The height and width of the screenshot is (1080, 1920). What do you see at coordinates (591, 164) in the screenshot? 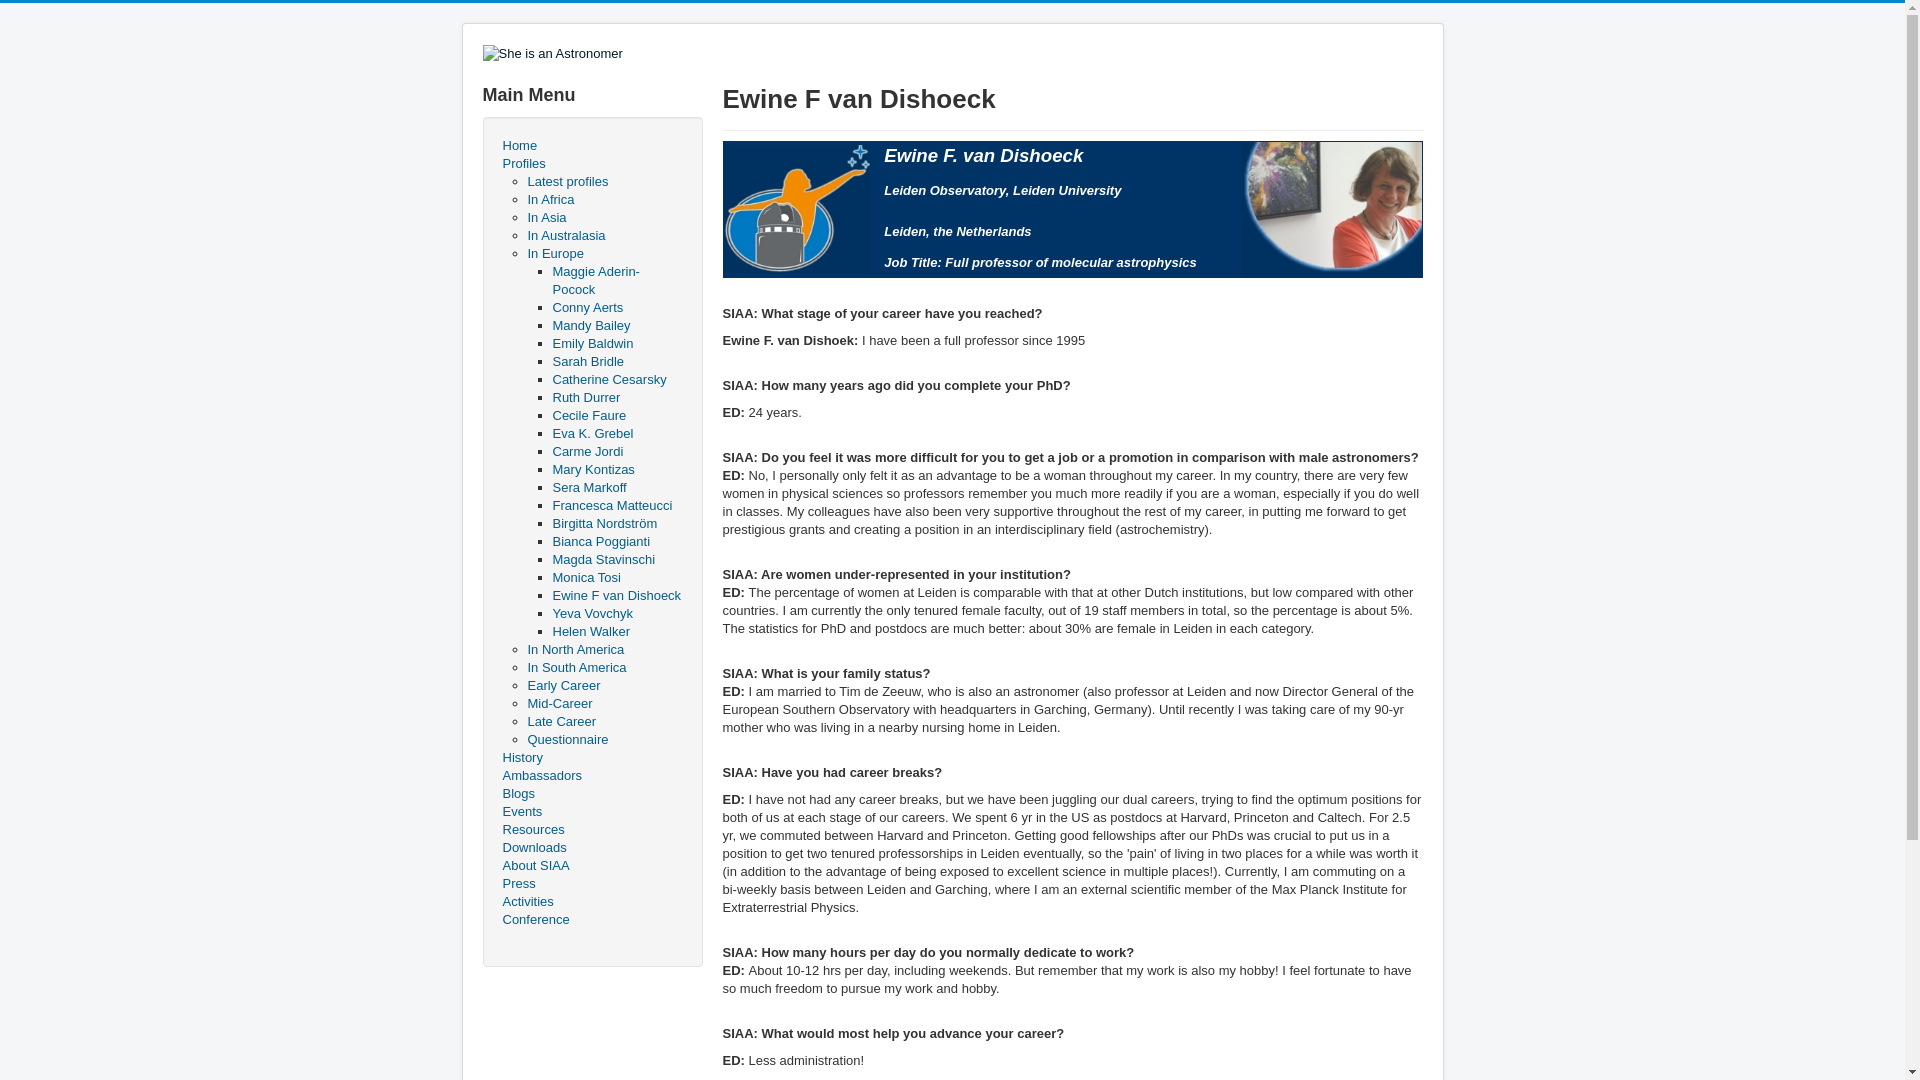
I see `Profiles` at bounding box center [591, 164].